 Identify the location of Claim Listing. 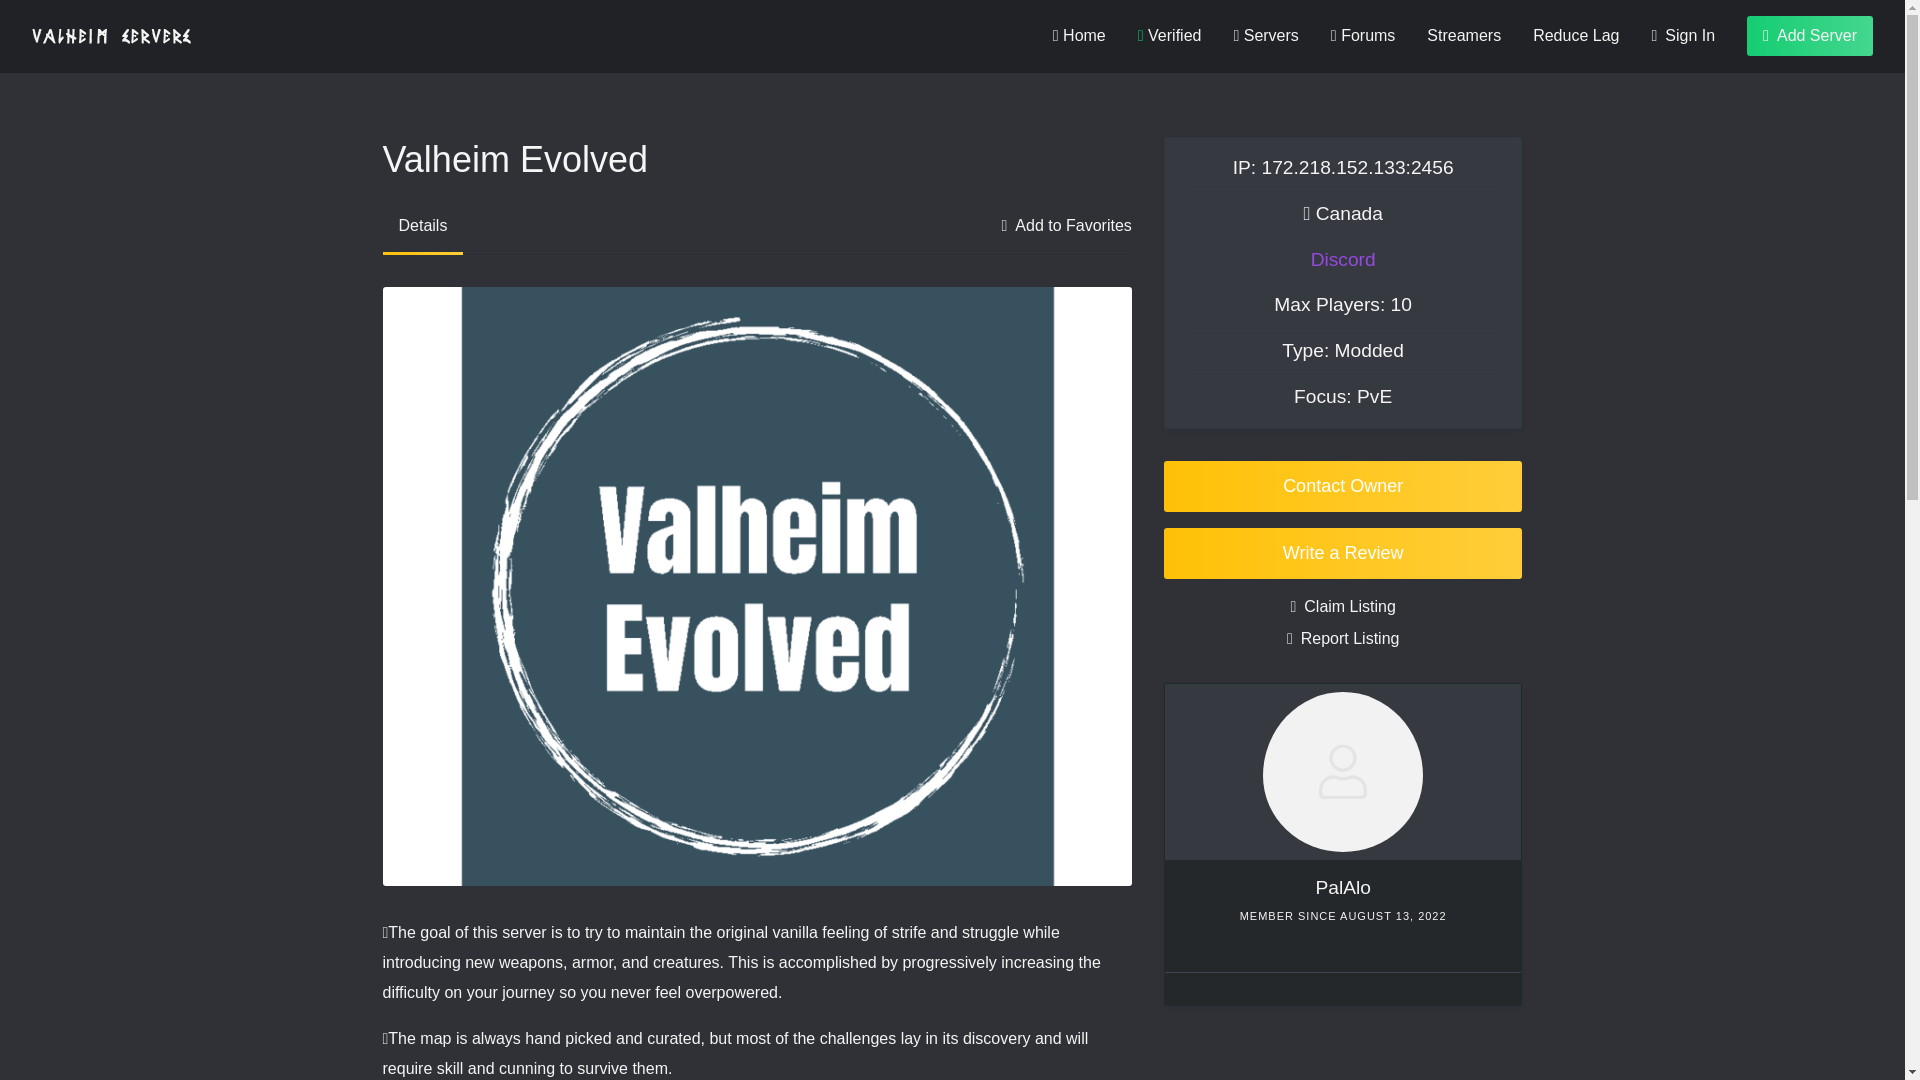
(1342, 606).